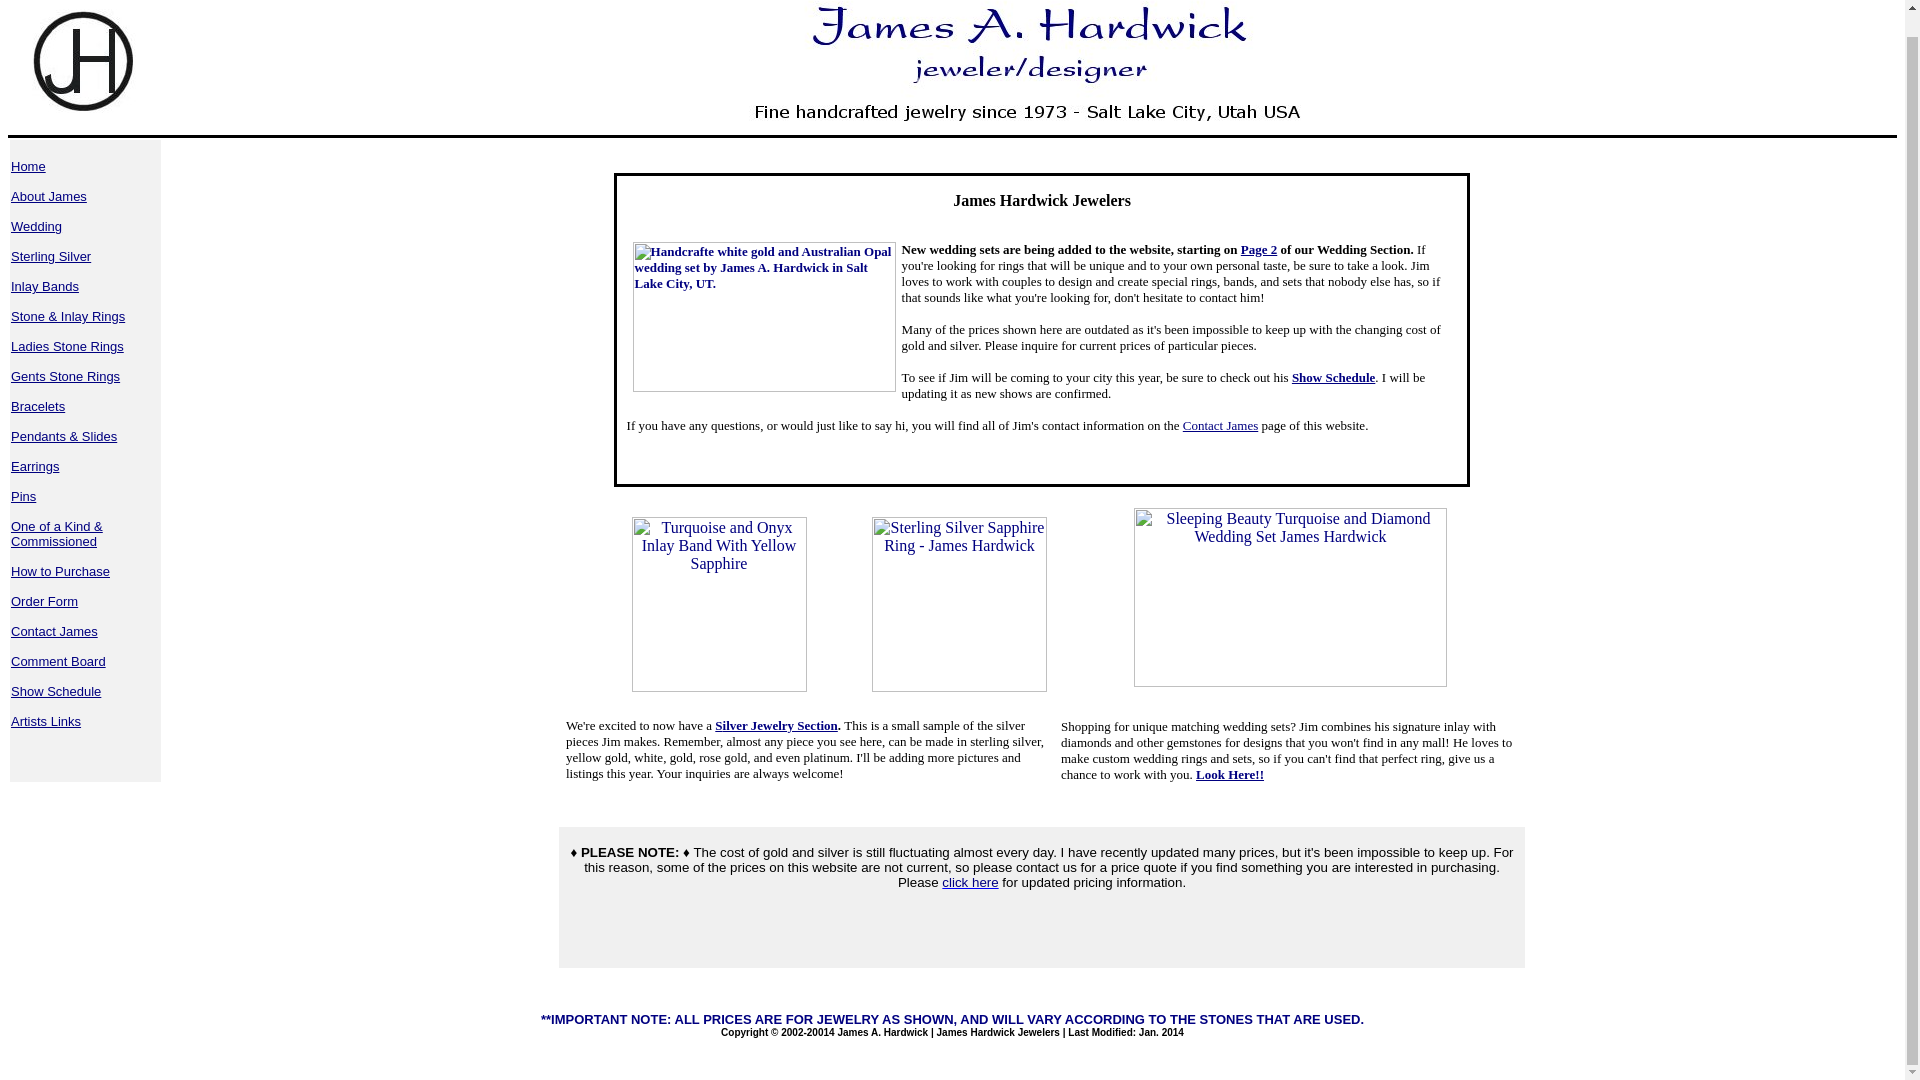 The image size is (1920, 1080). What do you see at coordinates (1258, 249) in the screenshot?
I see `Page 2` at bounding box center [1258, 249].